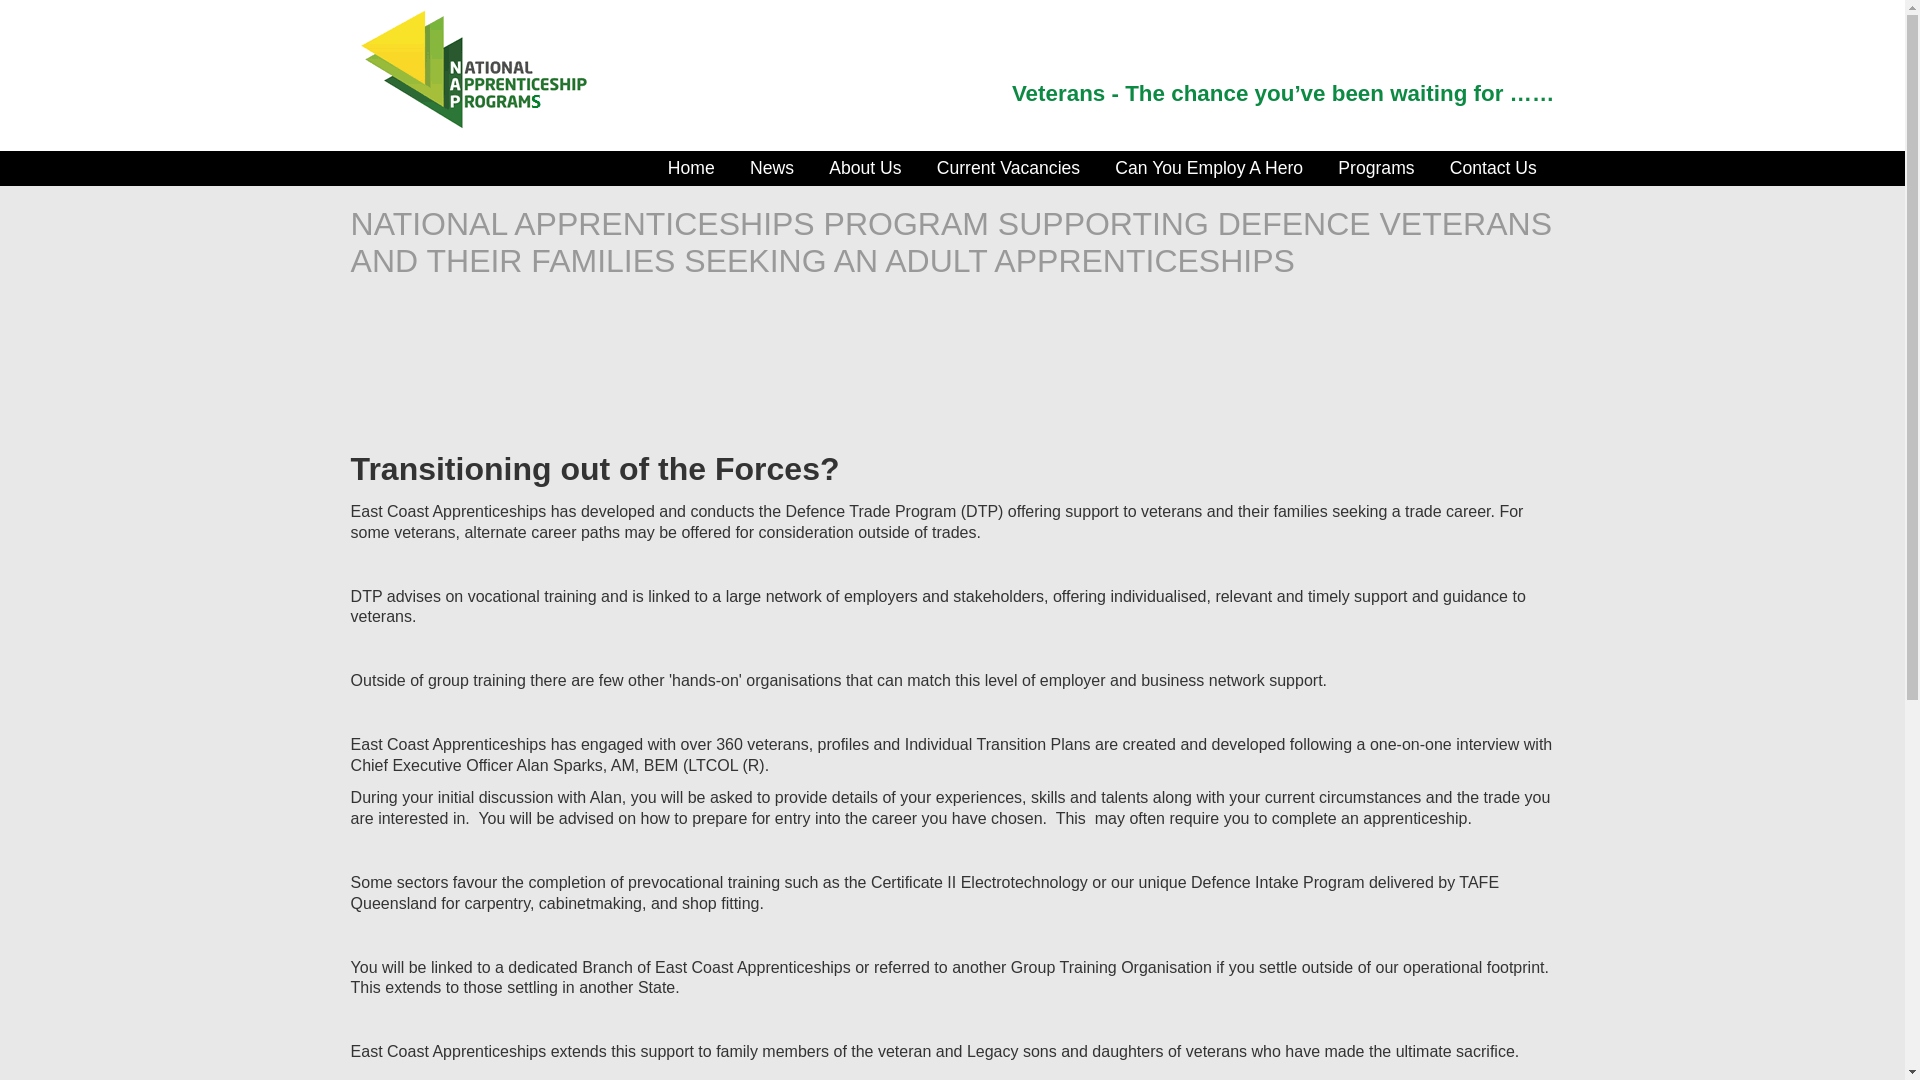 This screenshot has height=1080, width=1920. What do you see at coordinates (866, 168) in the screenshot?
I see `About Us` at bounding box center [866, 168].